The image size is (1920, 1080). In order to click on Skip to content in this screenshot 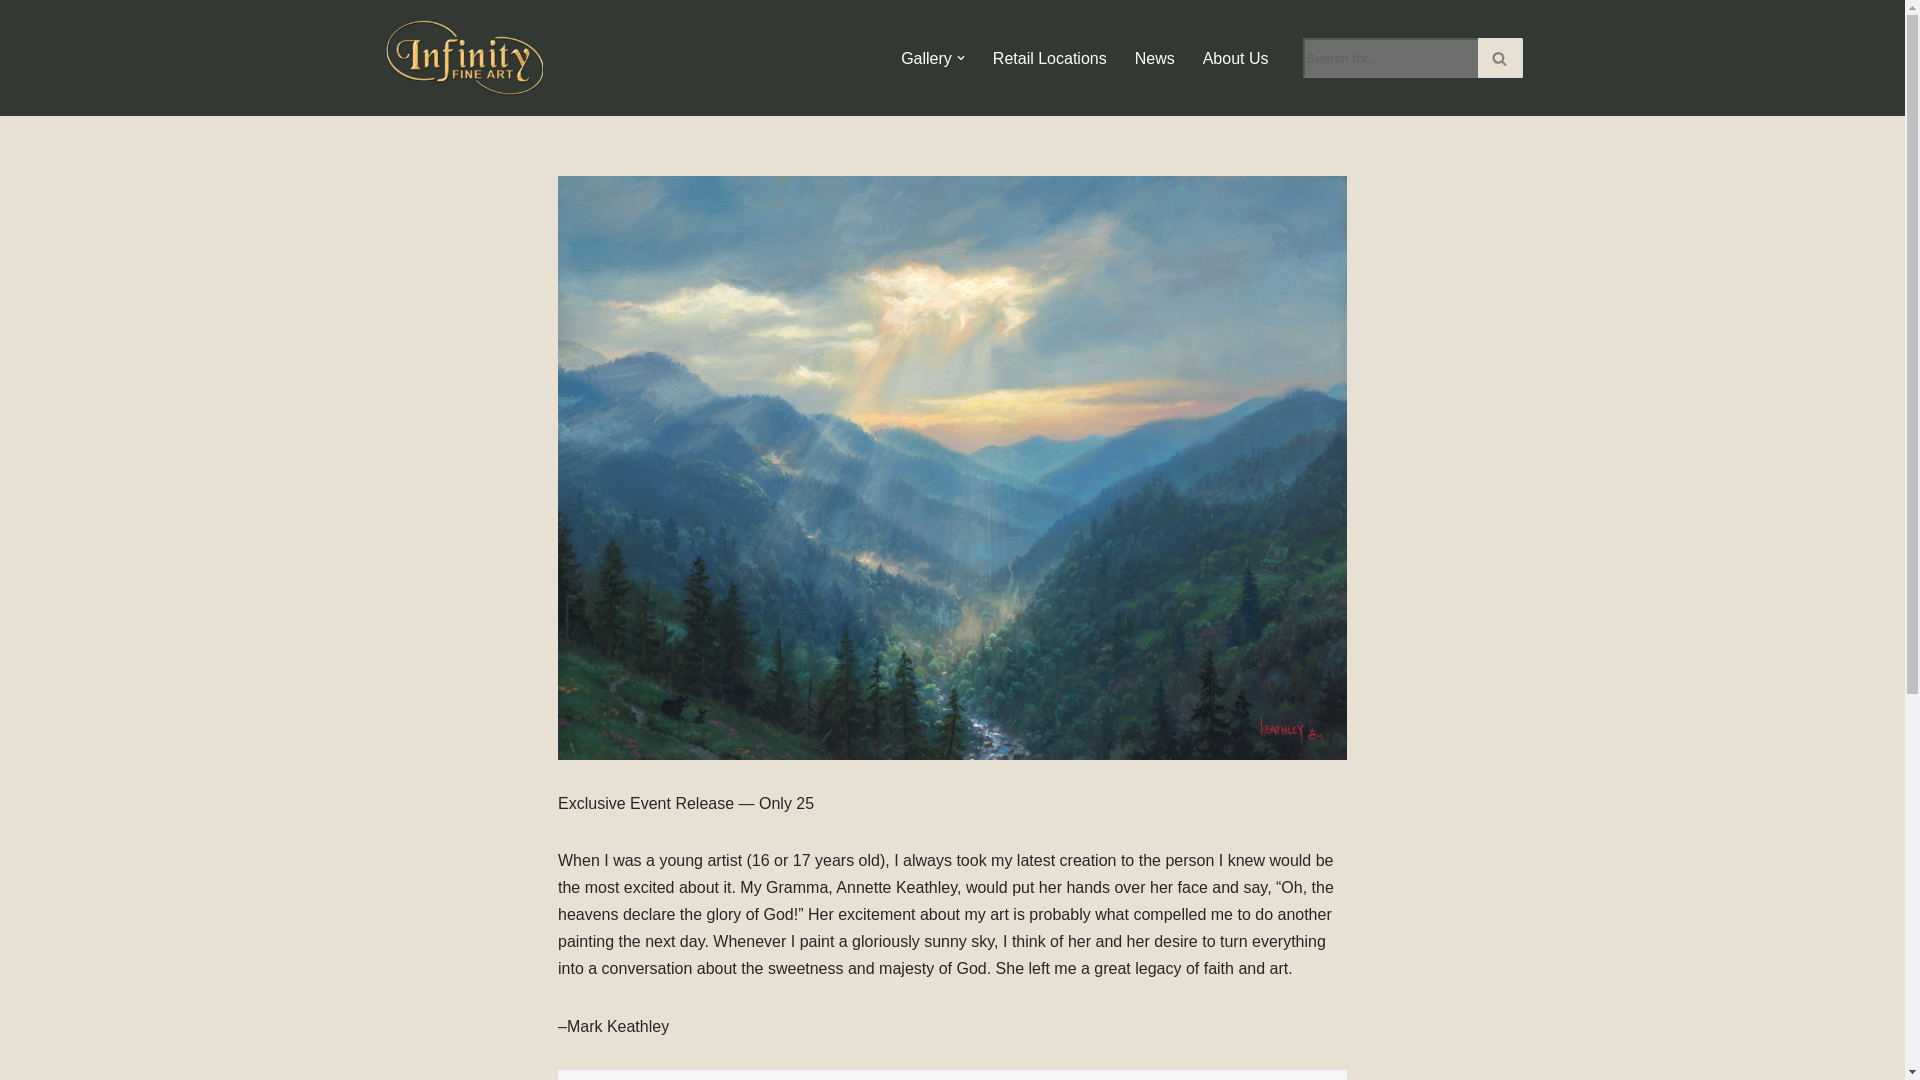, I will do `click(15, 42)`.